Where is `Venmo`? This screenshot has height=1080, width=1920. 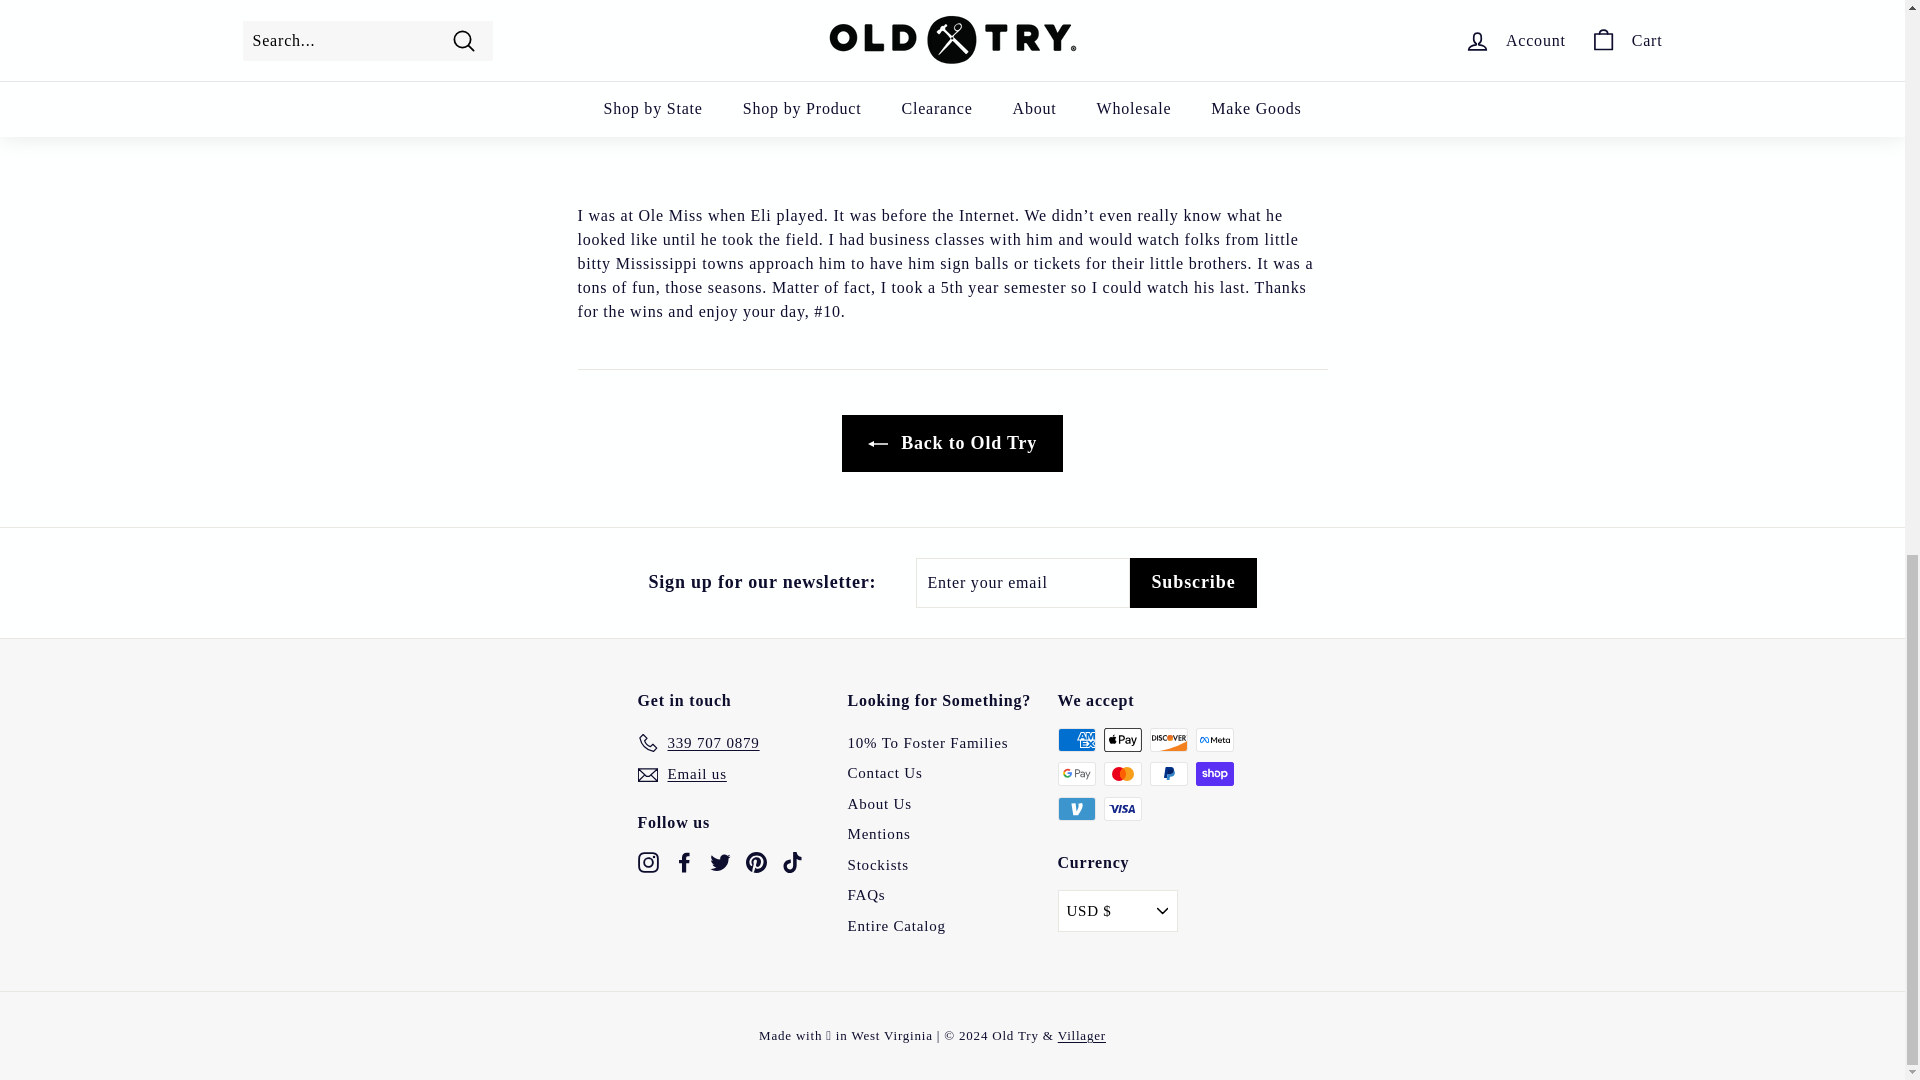 Venmo is located at coordinates (1076, 808).